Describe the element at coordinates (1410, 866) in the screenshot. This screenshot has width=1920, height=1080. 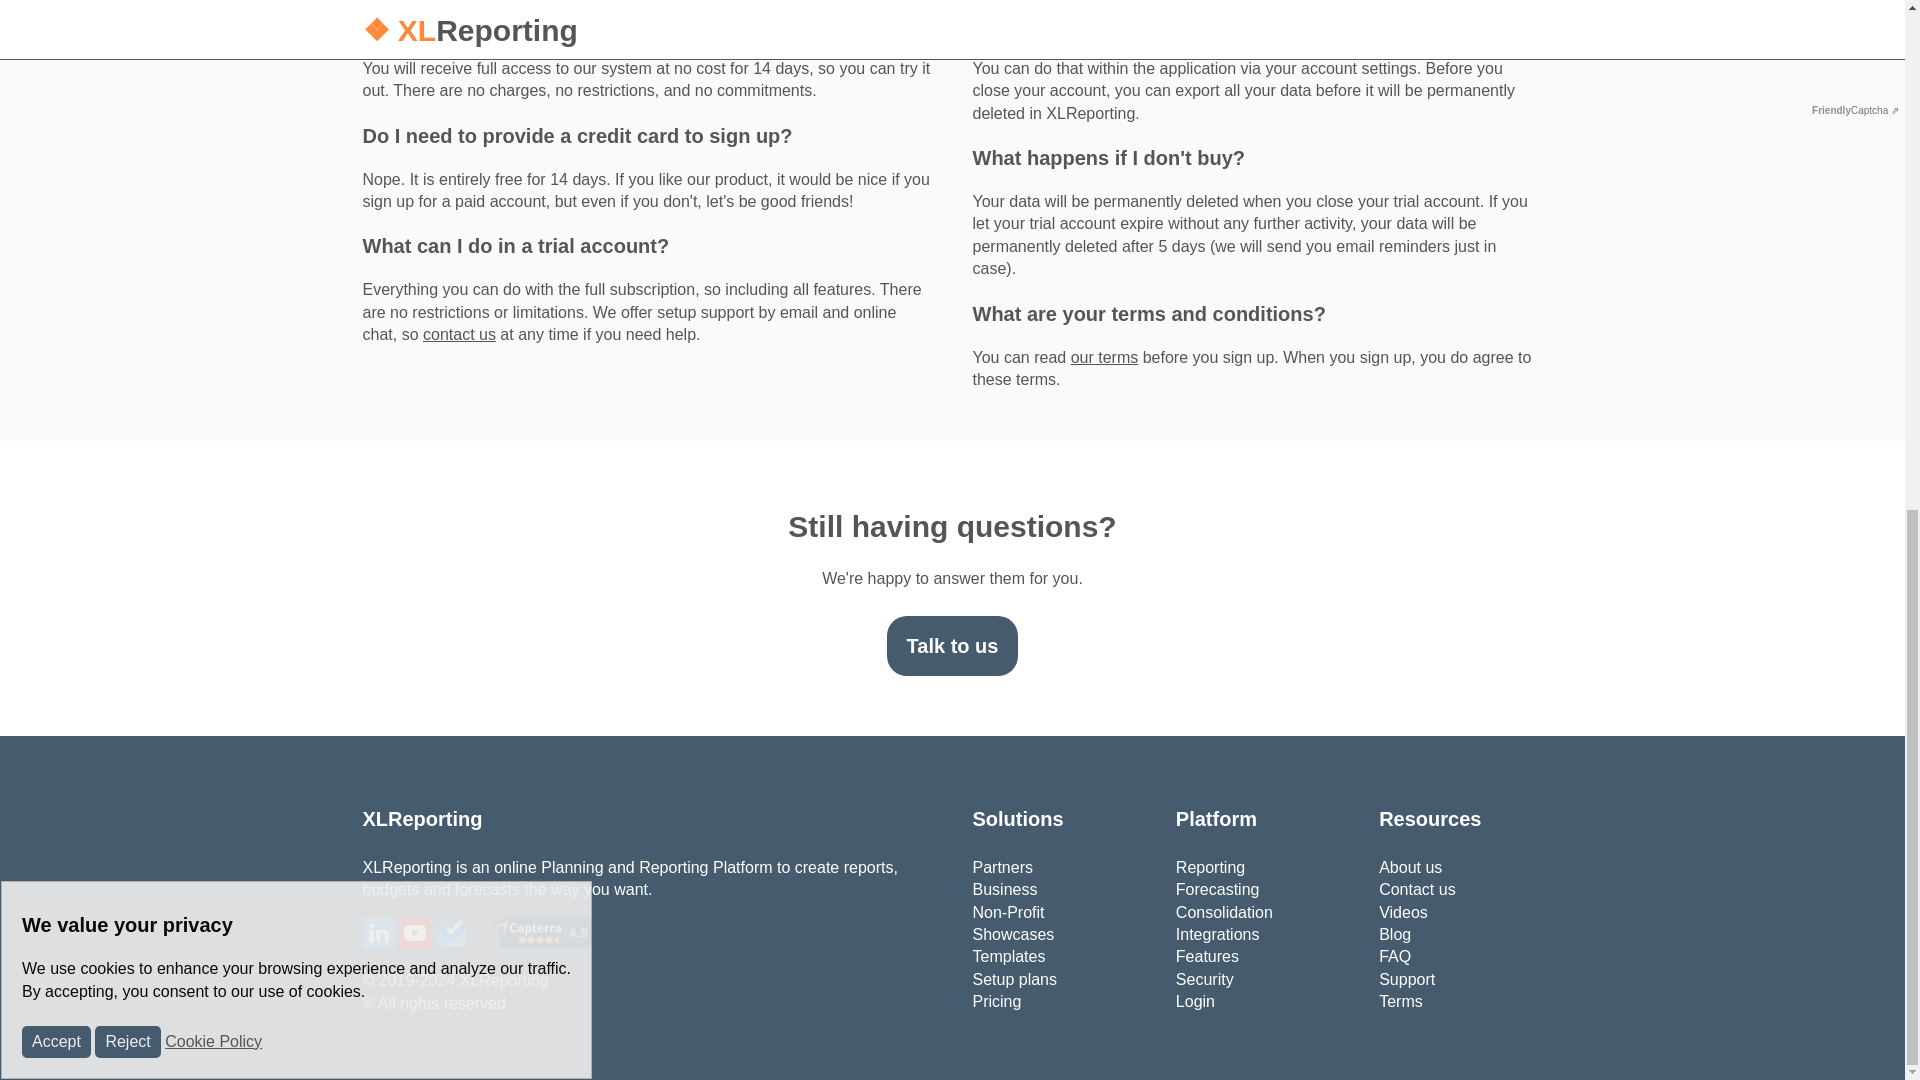
I see `About us` at that location.